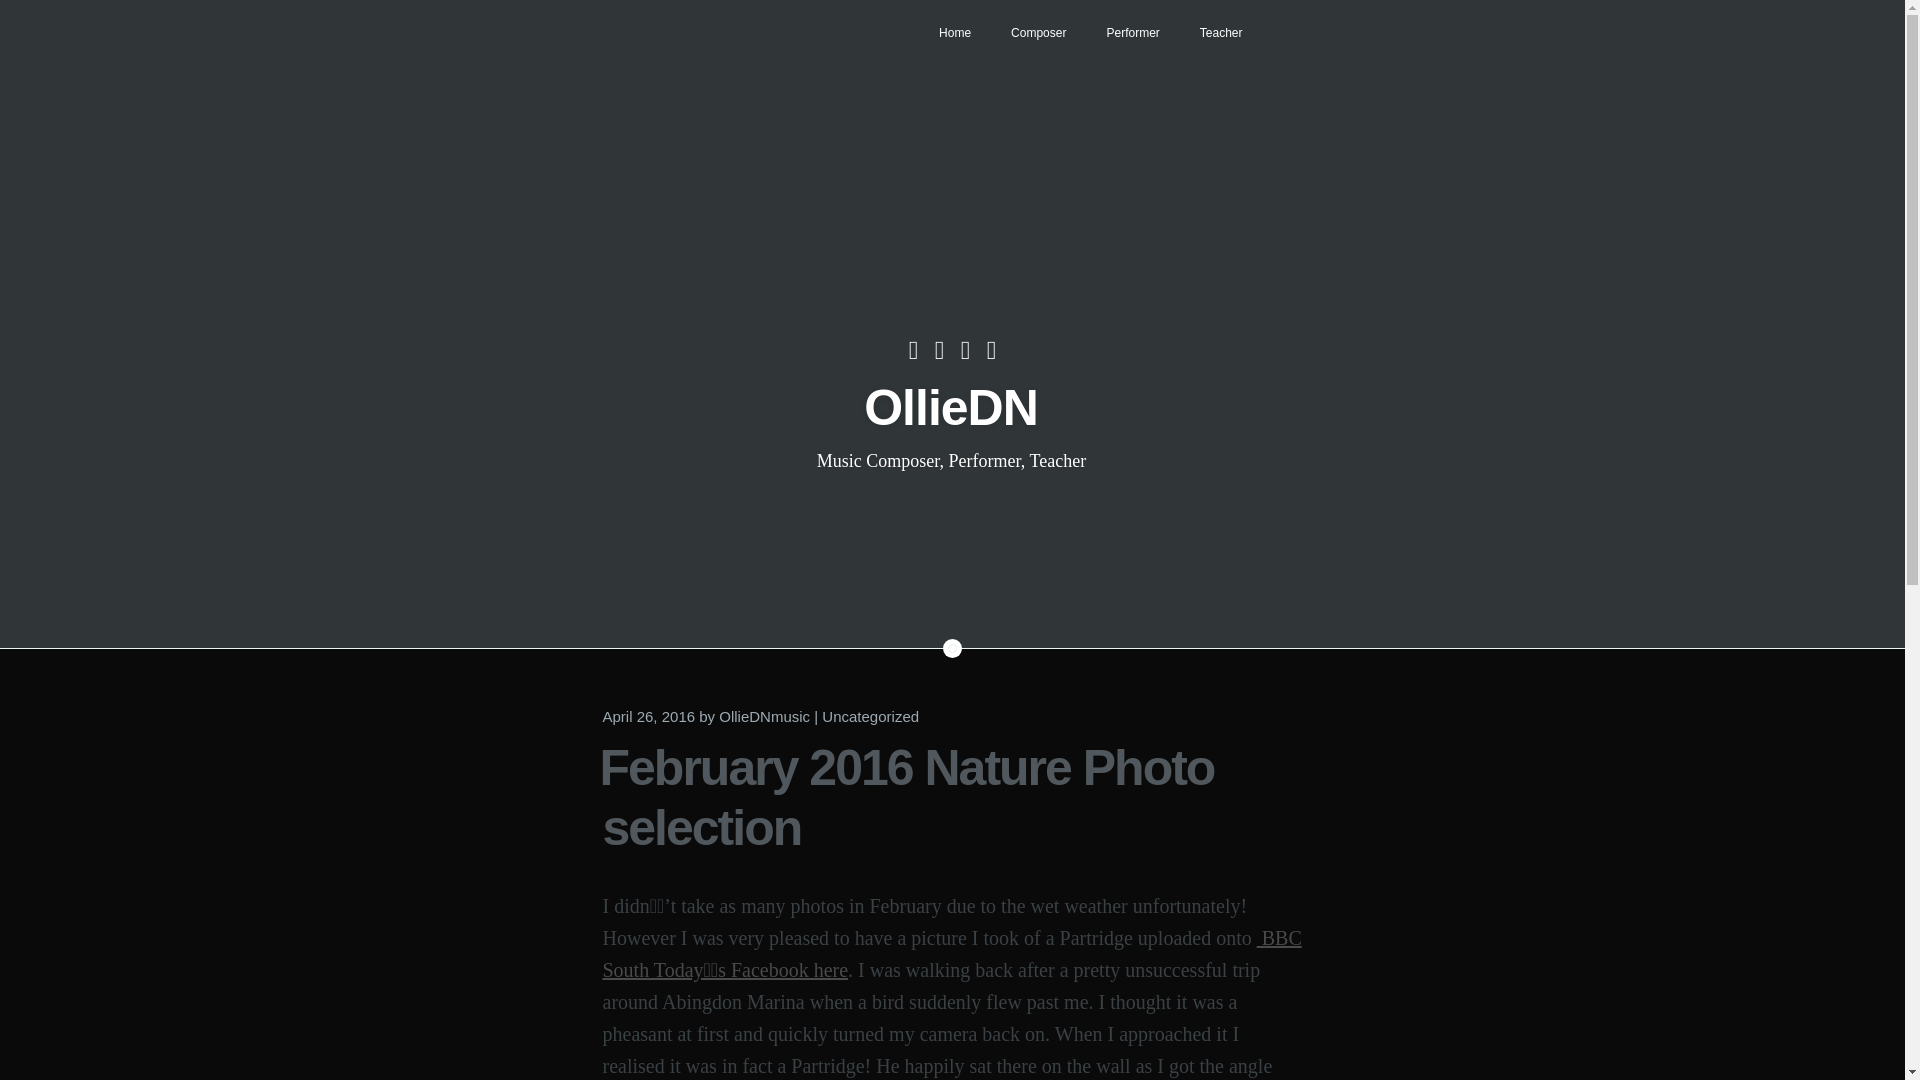  I want to click on OllieDN, so click(951, 408).